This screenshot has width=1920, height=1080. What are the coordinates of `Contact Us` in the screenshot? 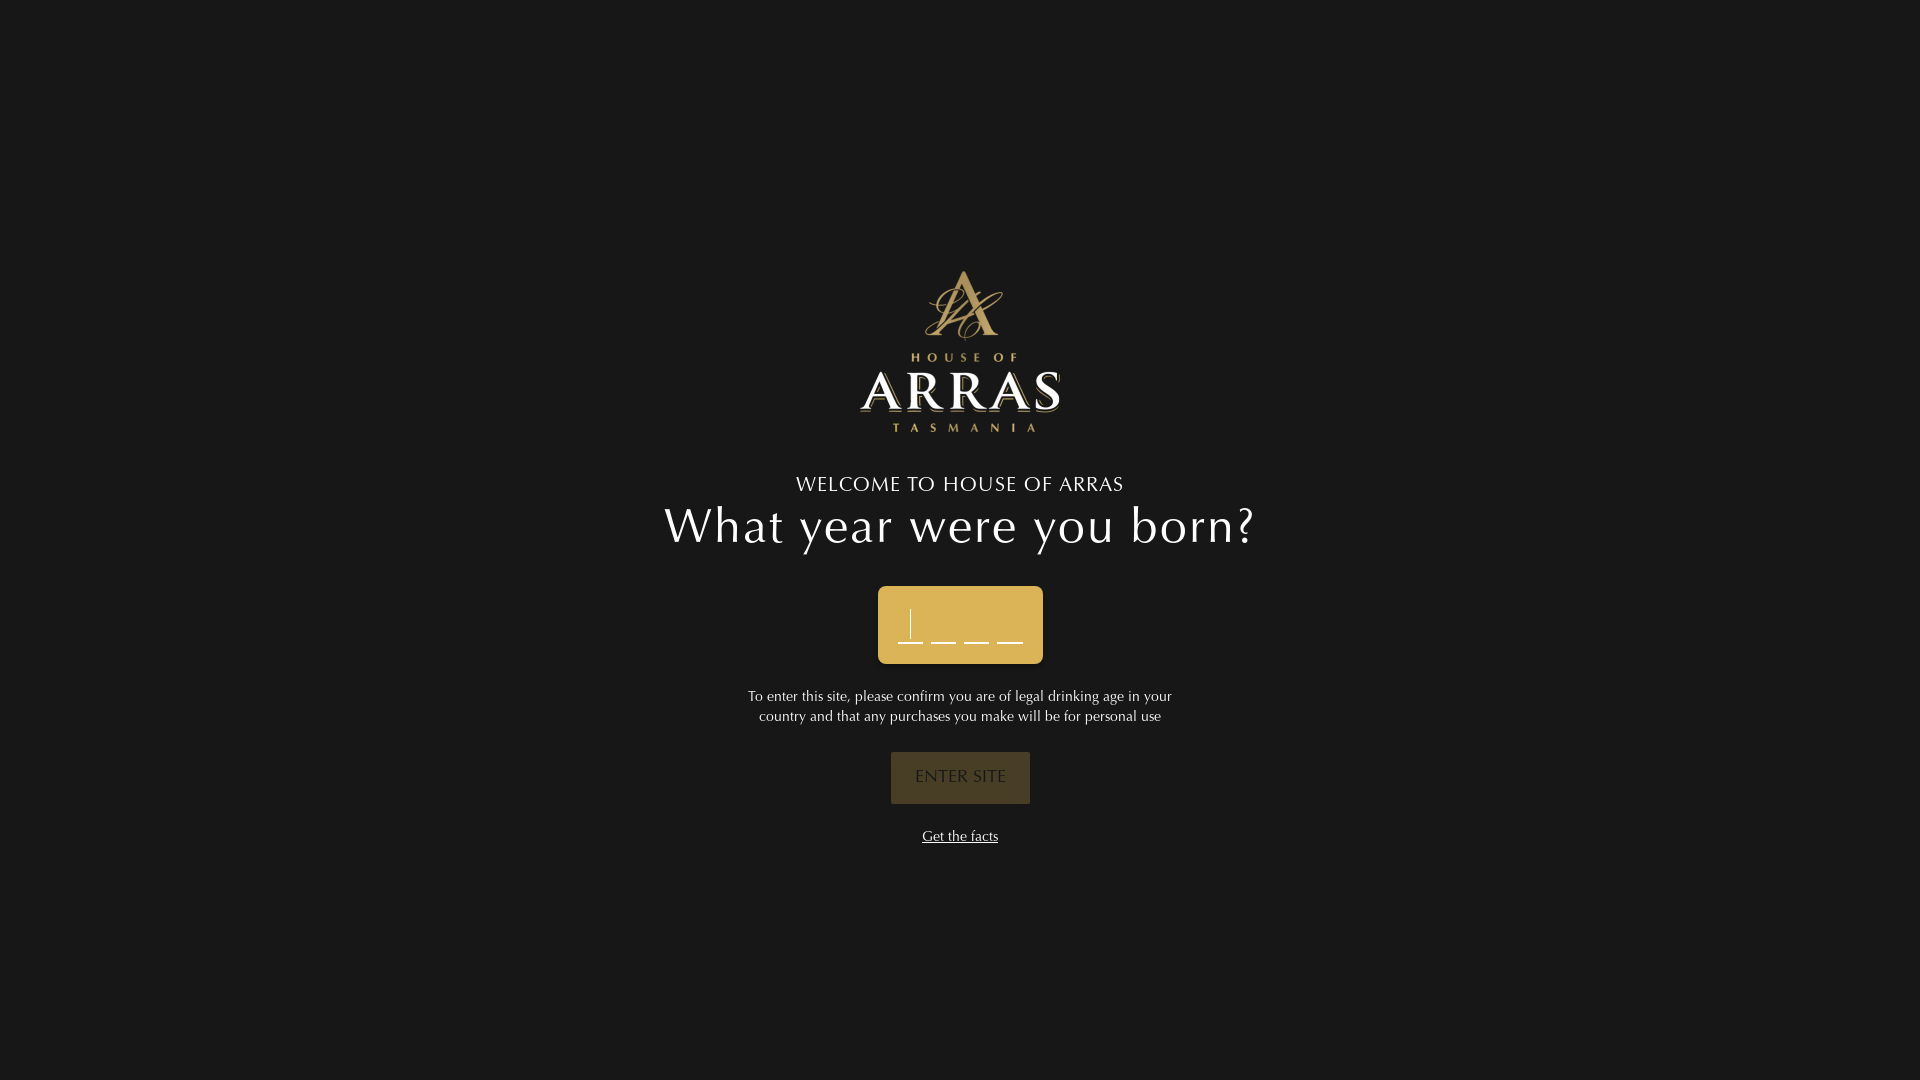 It's located at (672, 920).